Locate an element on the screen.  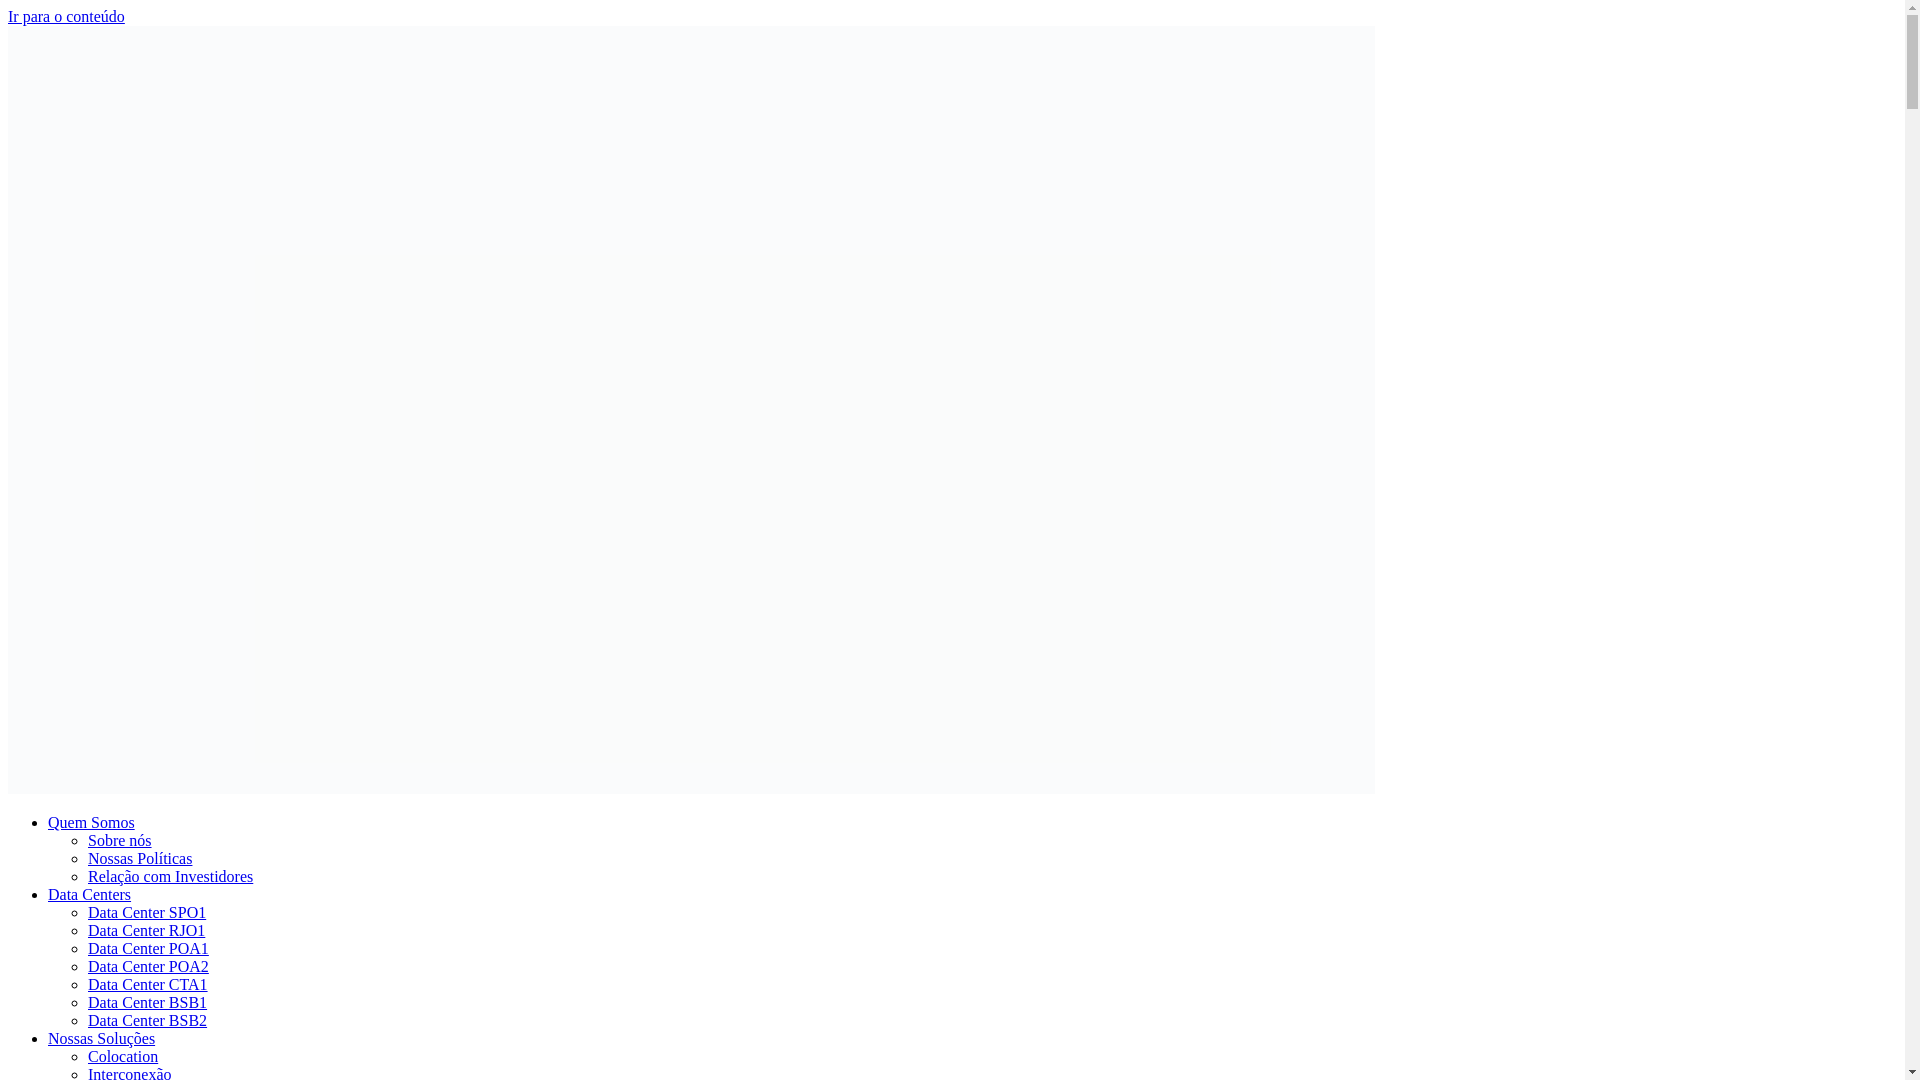
Data Center POA1 is located at coordinates (148, 948).